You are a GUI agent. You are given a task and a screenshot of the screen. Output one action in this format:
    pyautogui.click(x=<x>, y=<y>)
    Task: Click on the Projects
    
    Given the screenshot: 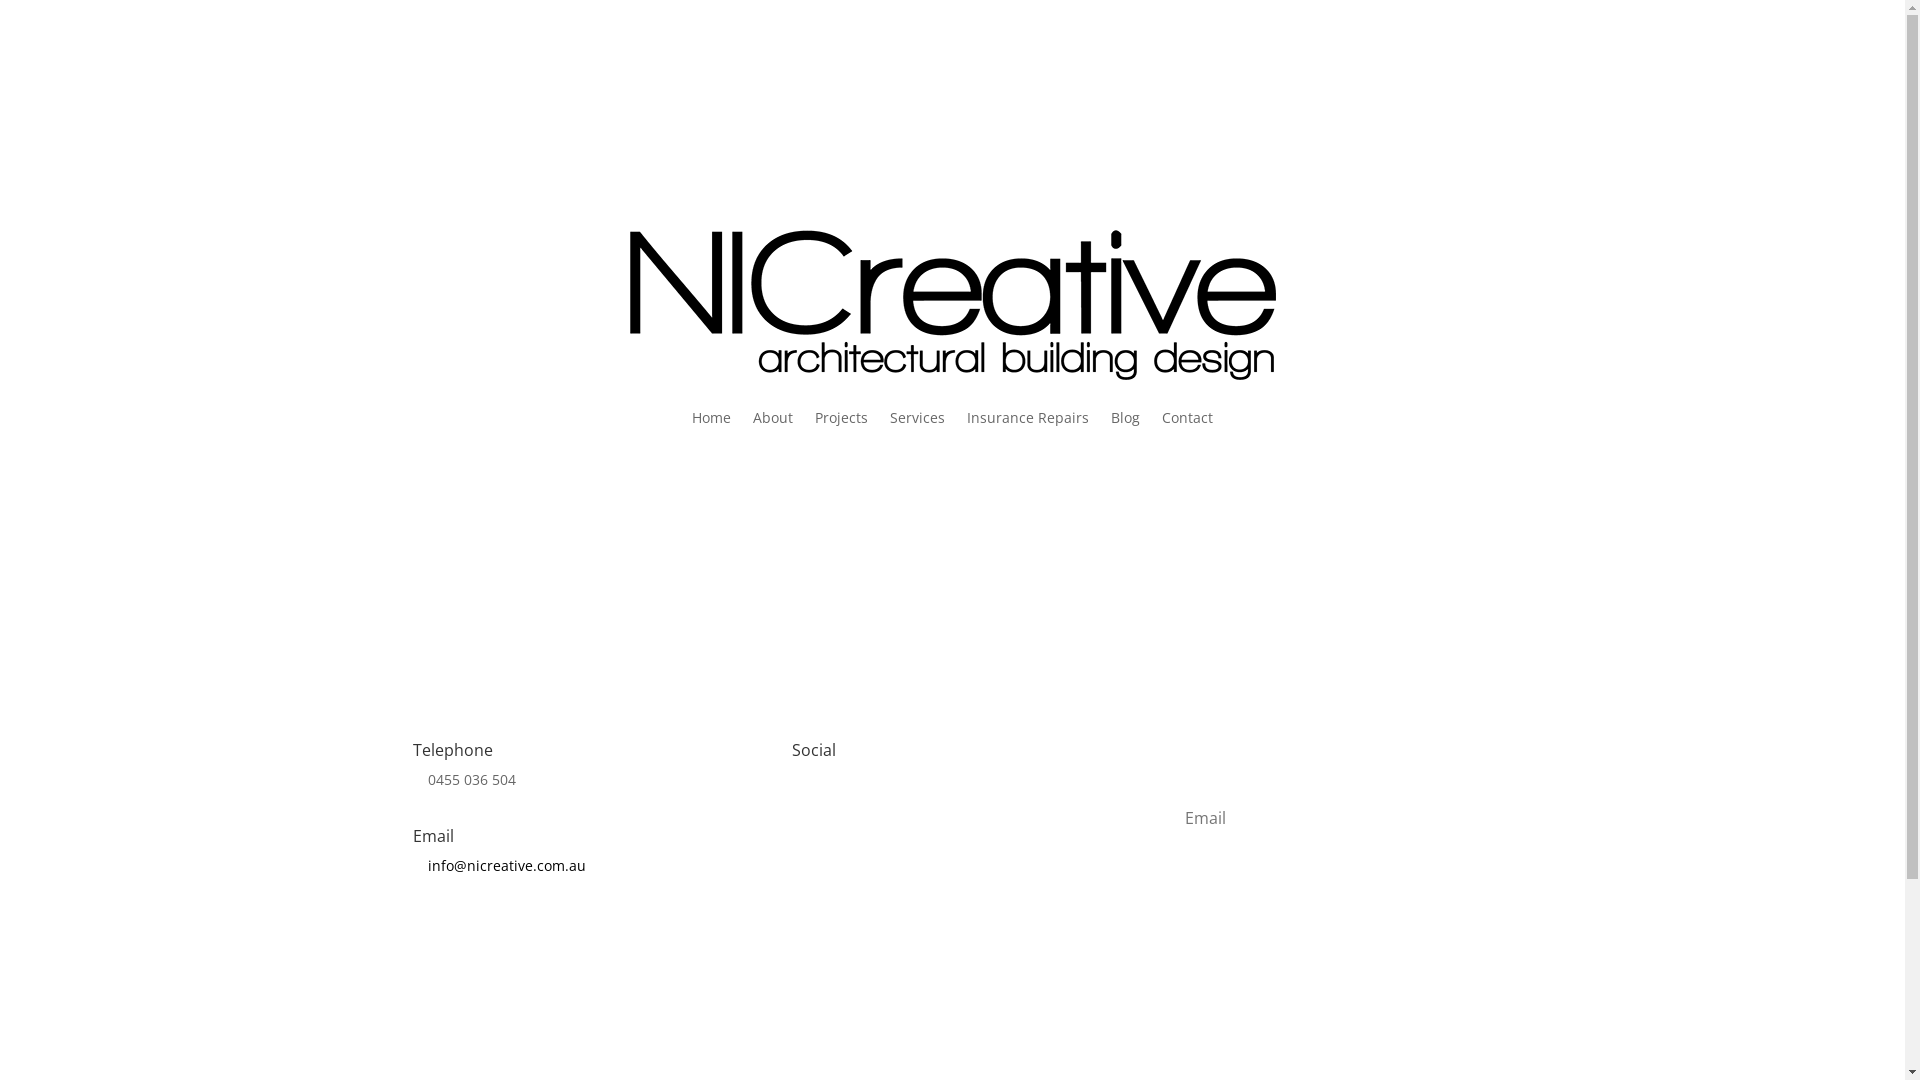 What is the action you would take?
    pyautogui.click(x=842, y=418)
    